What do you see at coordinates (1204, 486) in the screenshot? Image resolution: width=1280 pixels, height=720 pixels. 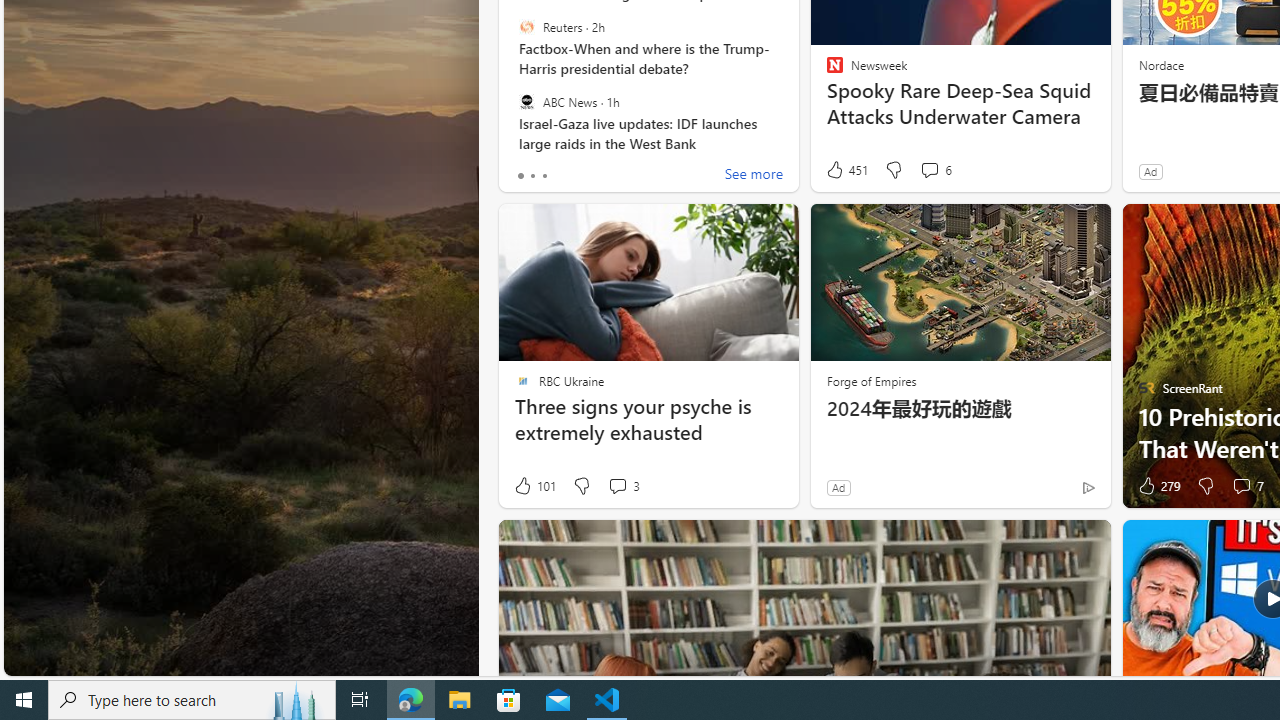 I see `Dislike` at bounding box center [1204, 486].